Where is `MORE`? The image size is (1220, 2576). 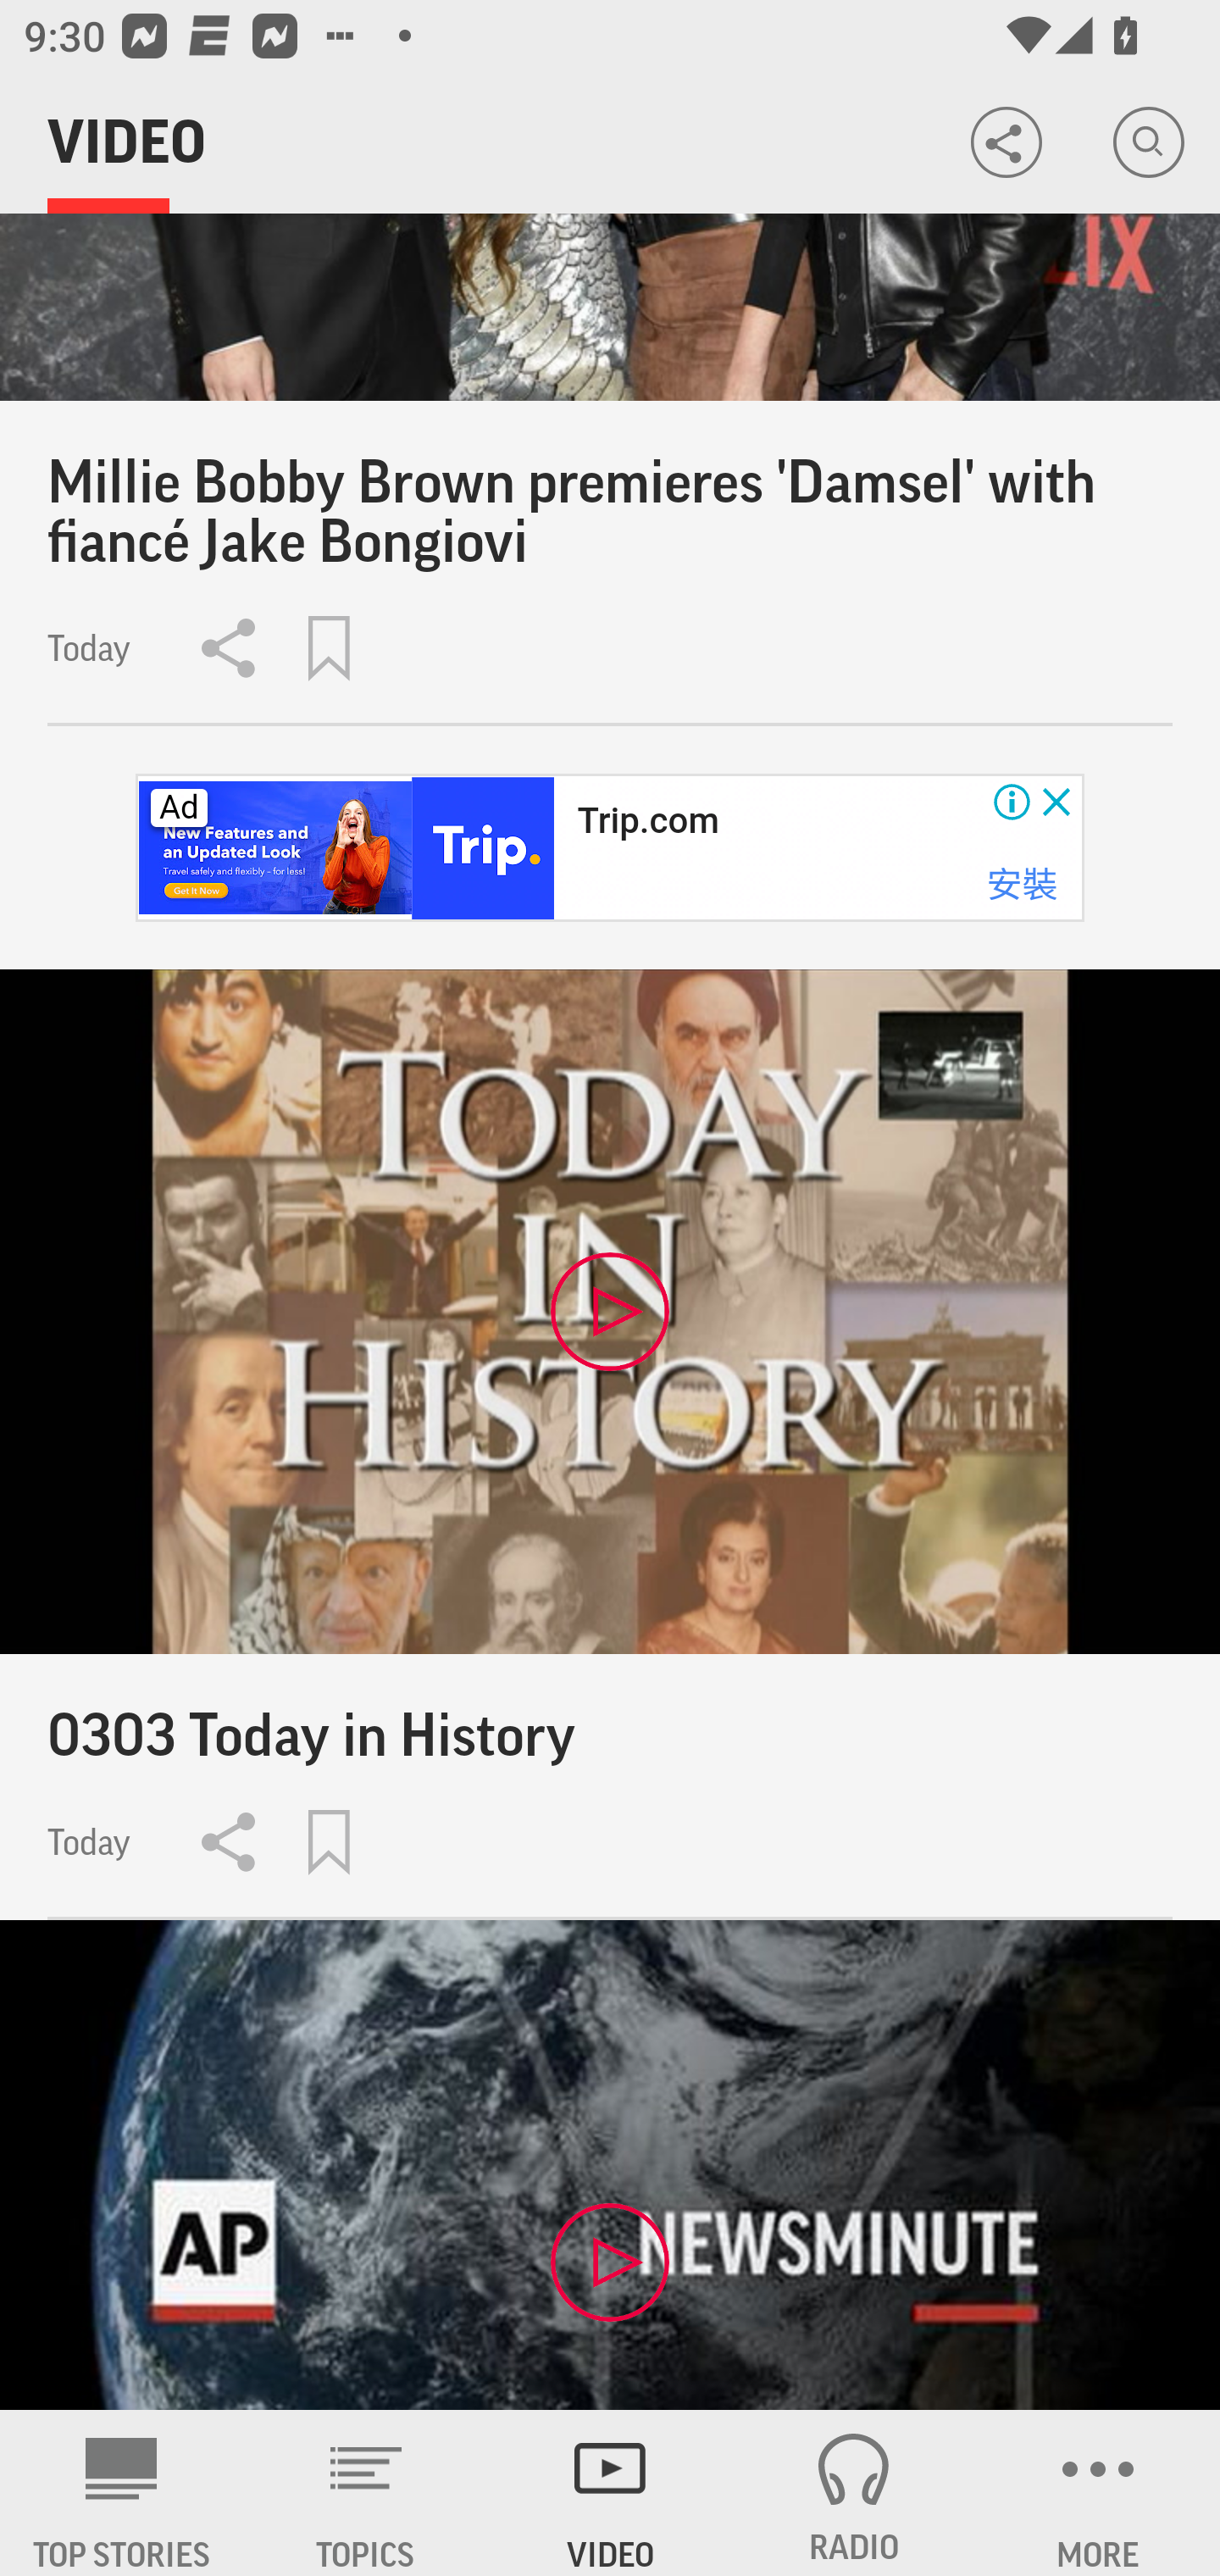
MORE is located at coordinates (1098, 2493).